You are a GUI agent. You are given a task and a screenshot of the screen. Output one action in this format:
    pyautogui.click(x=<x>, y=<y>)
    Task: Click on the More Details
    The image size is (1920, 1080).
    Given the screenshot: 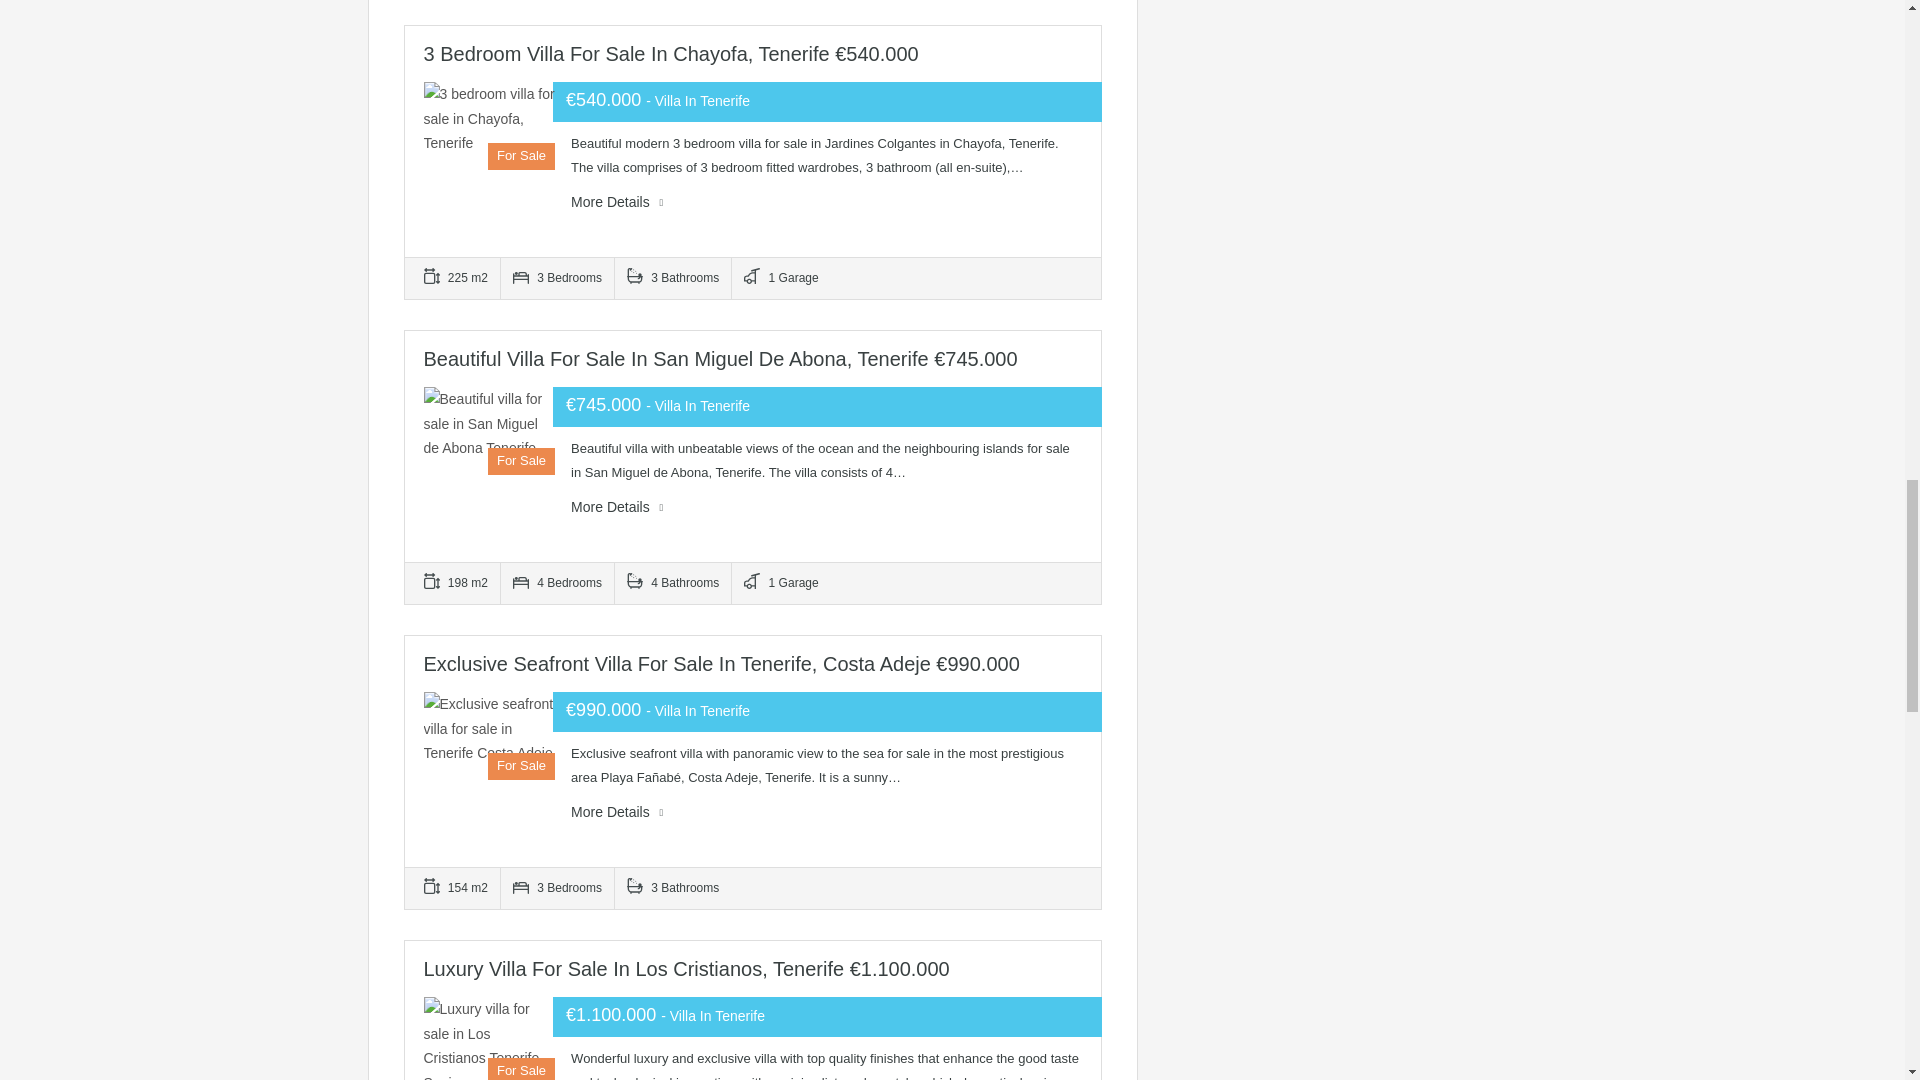 What is the action you would take?
    pyautogui.click(x=616, y=202)
    